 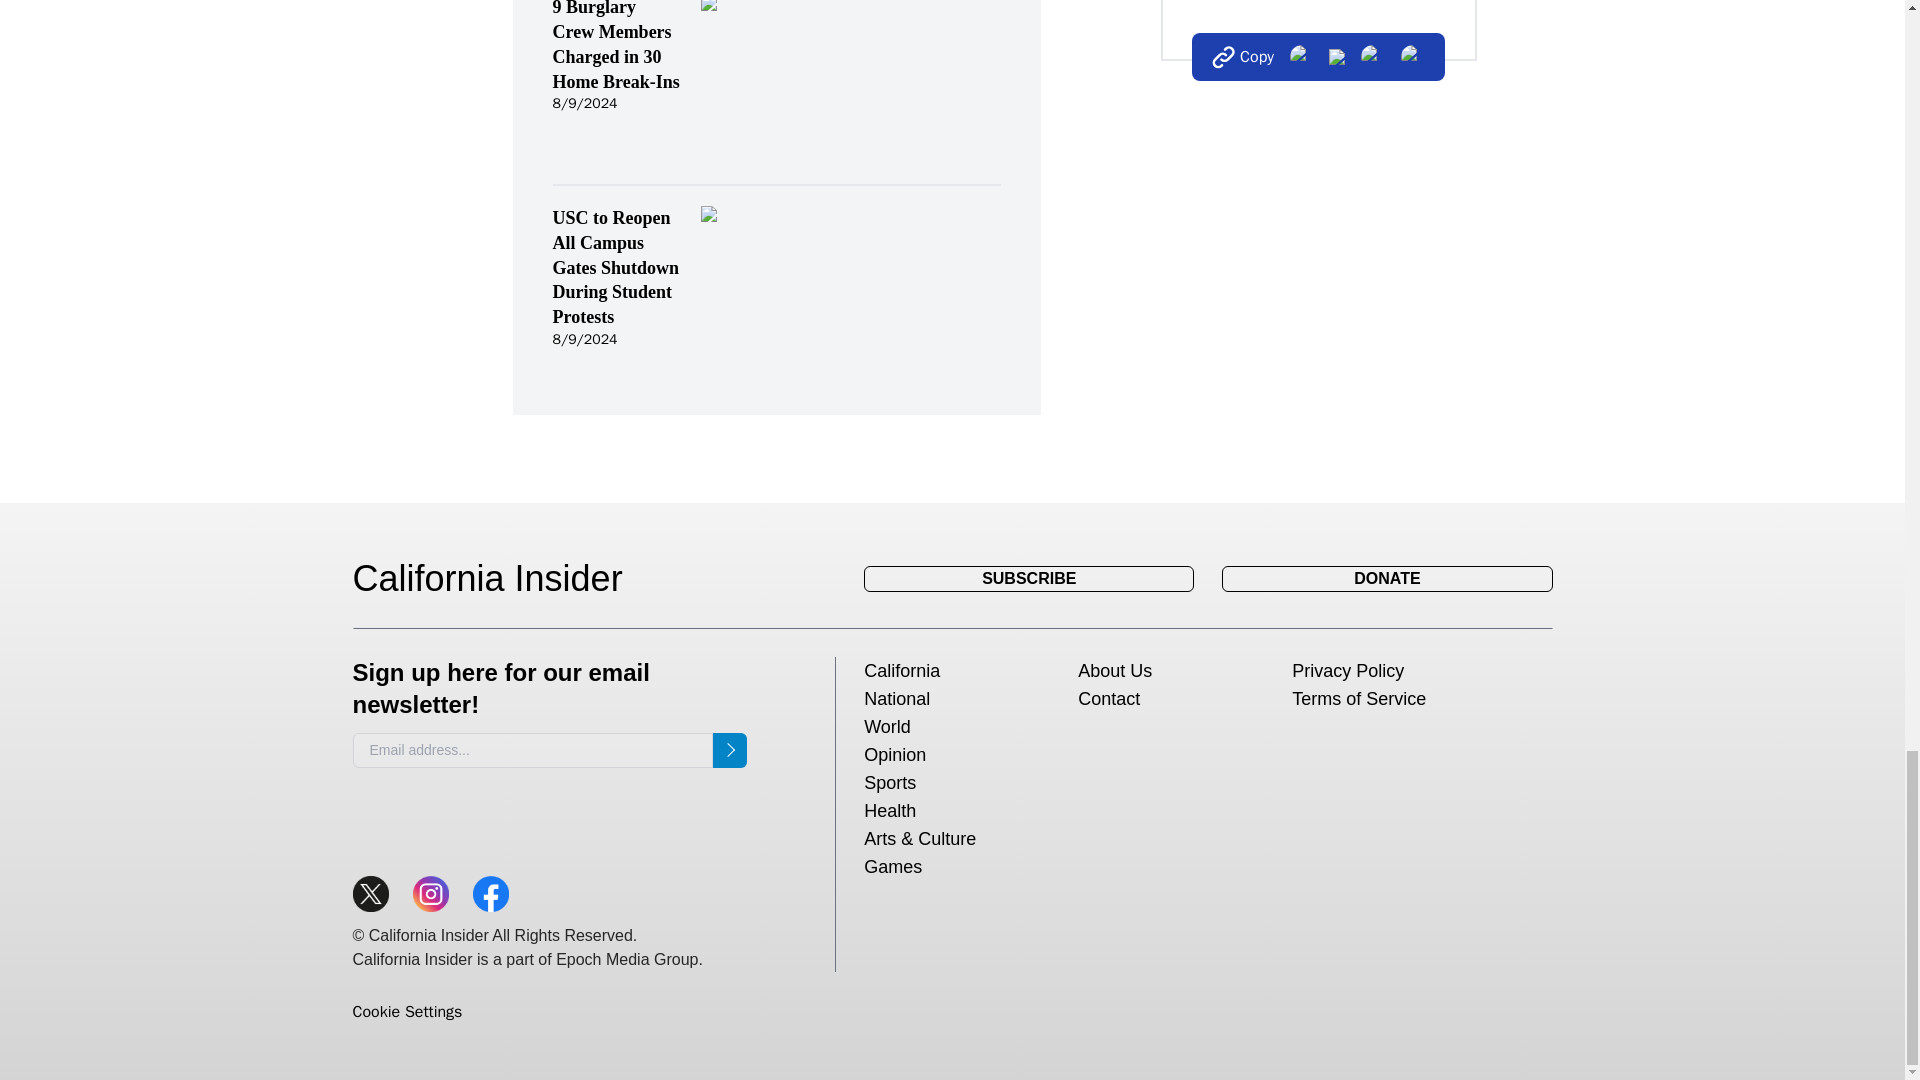 What do you see at coordinates (902, 670) in the screenshot?
I see `California` at bounding box center [902, 670].